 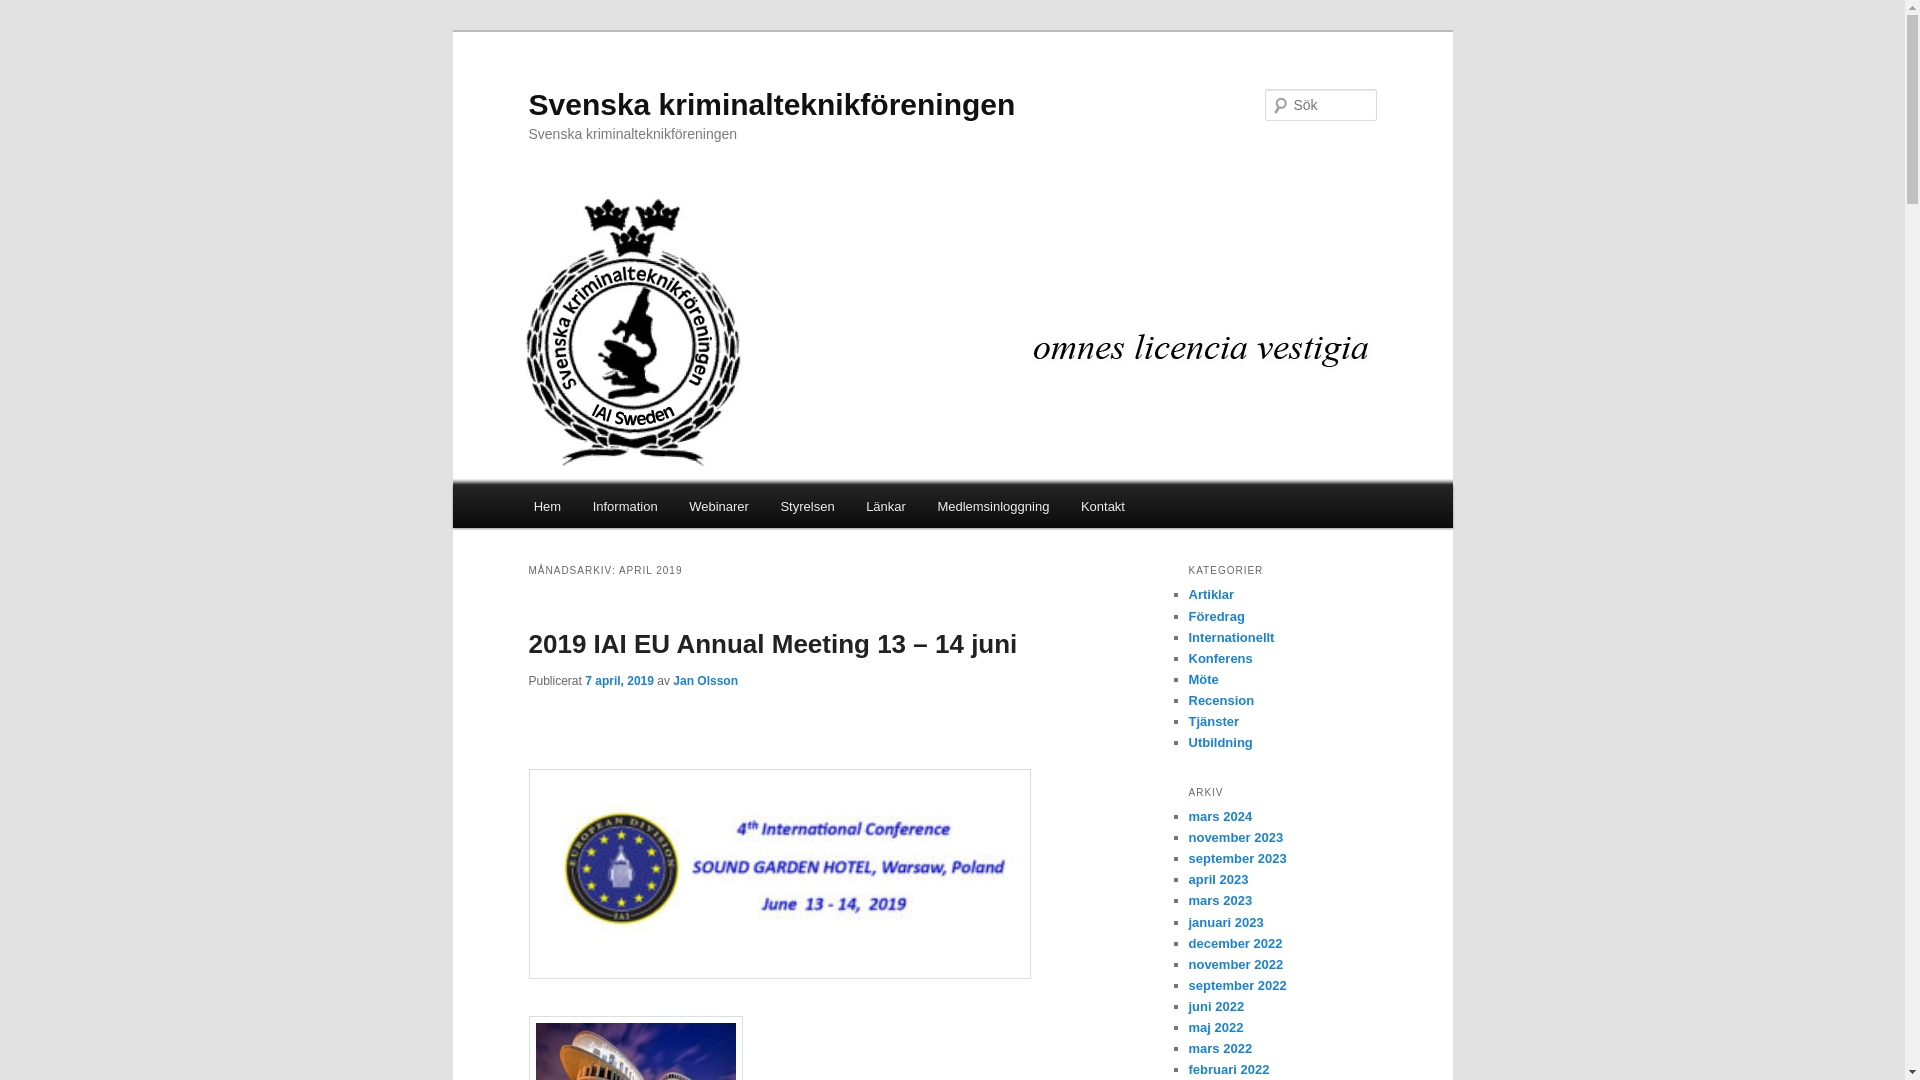 What do you see at coordinates (807, 506) in the screenshot?
I see `Styrelsen` at bounding box center [807, 506].